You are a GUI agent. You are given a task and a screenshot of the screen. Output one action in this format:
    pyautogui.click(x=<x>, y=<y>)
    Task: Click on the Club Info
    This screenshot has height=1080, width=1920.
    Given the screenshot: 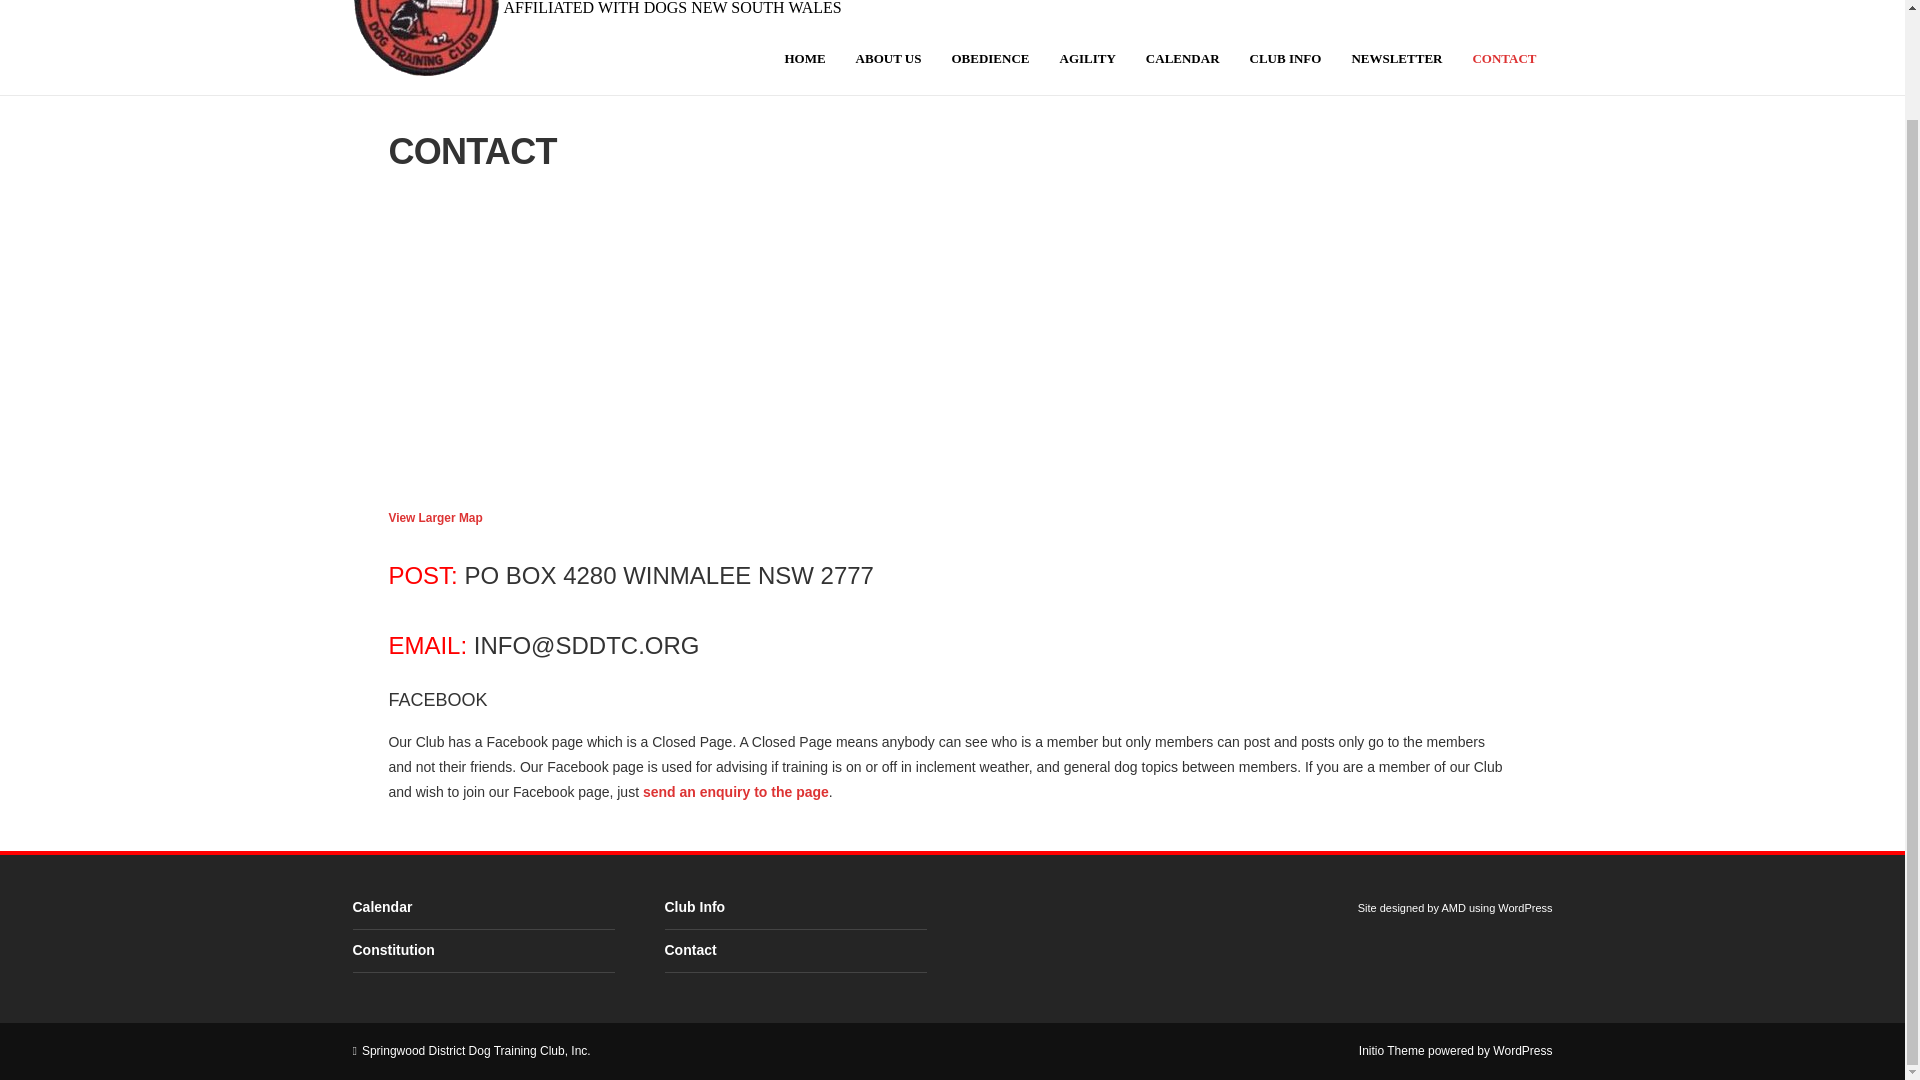 What is the action you would take?
    pyautogui.click(x=1285, y=58)
    